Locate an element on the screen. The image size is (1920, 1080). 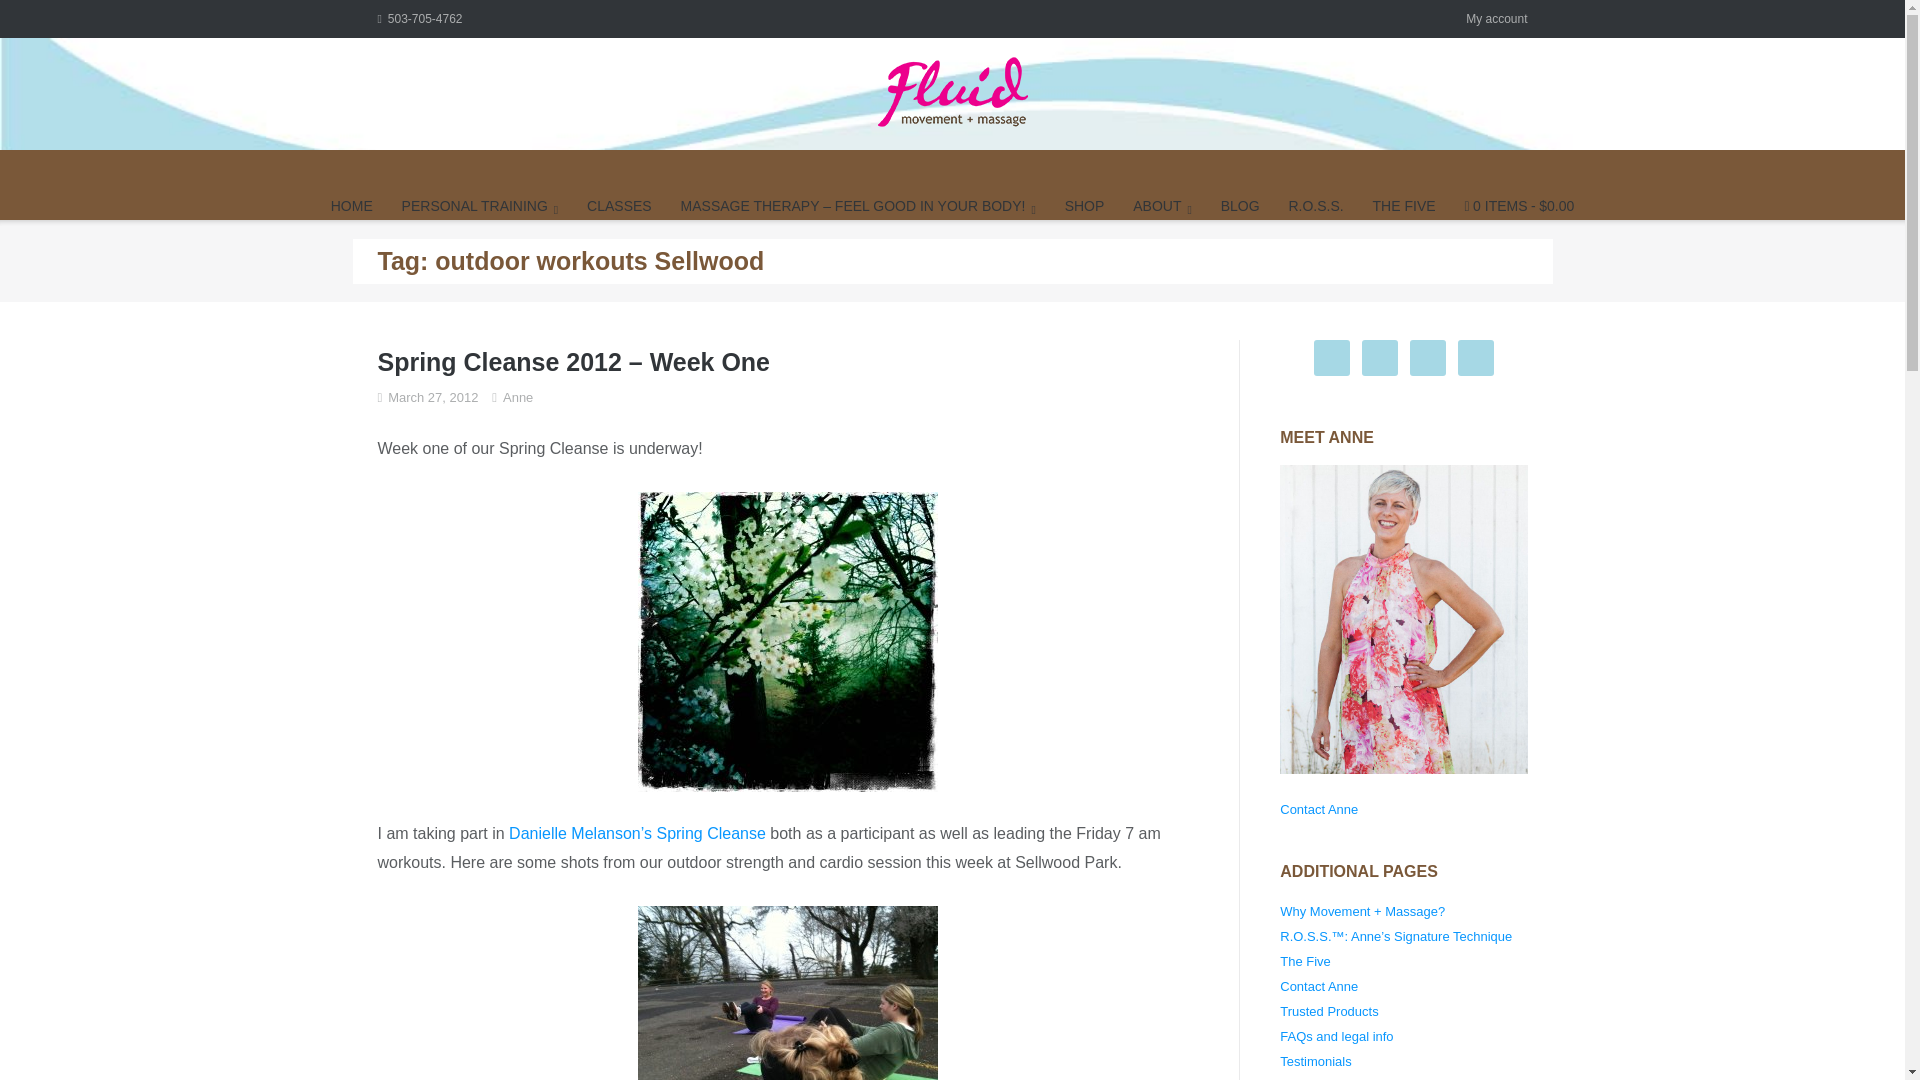
Spring Cleanse flowers 3.12 is located at coordinates (788, 642).